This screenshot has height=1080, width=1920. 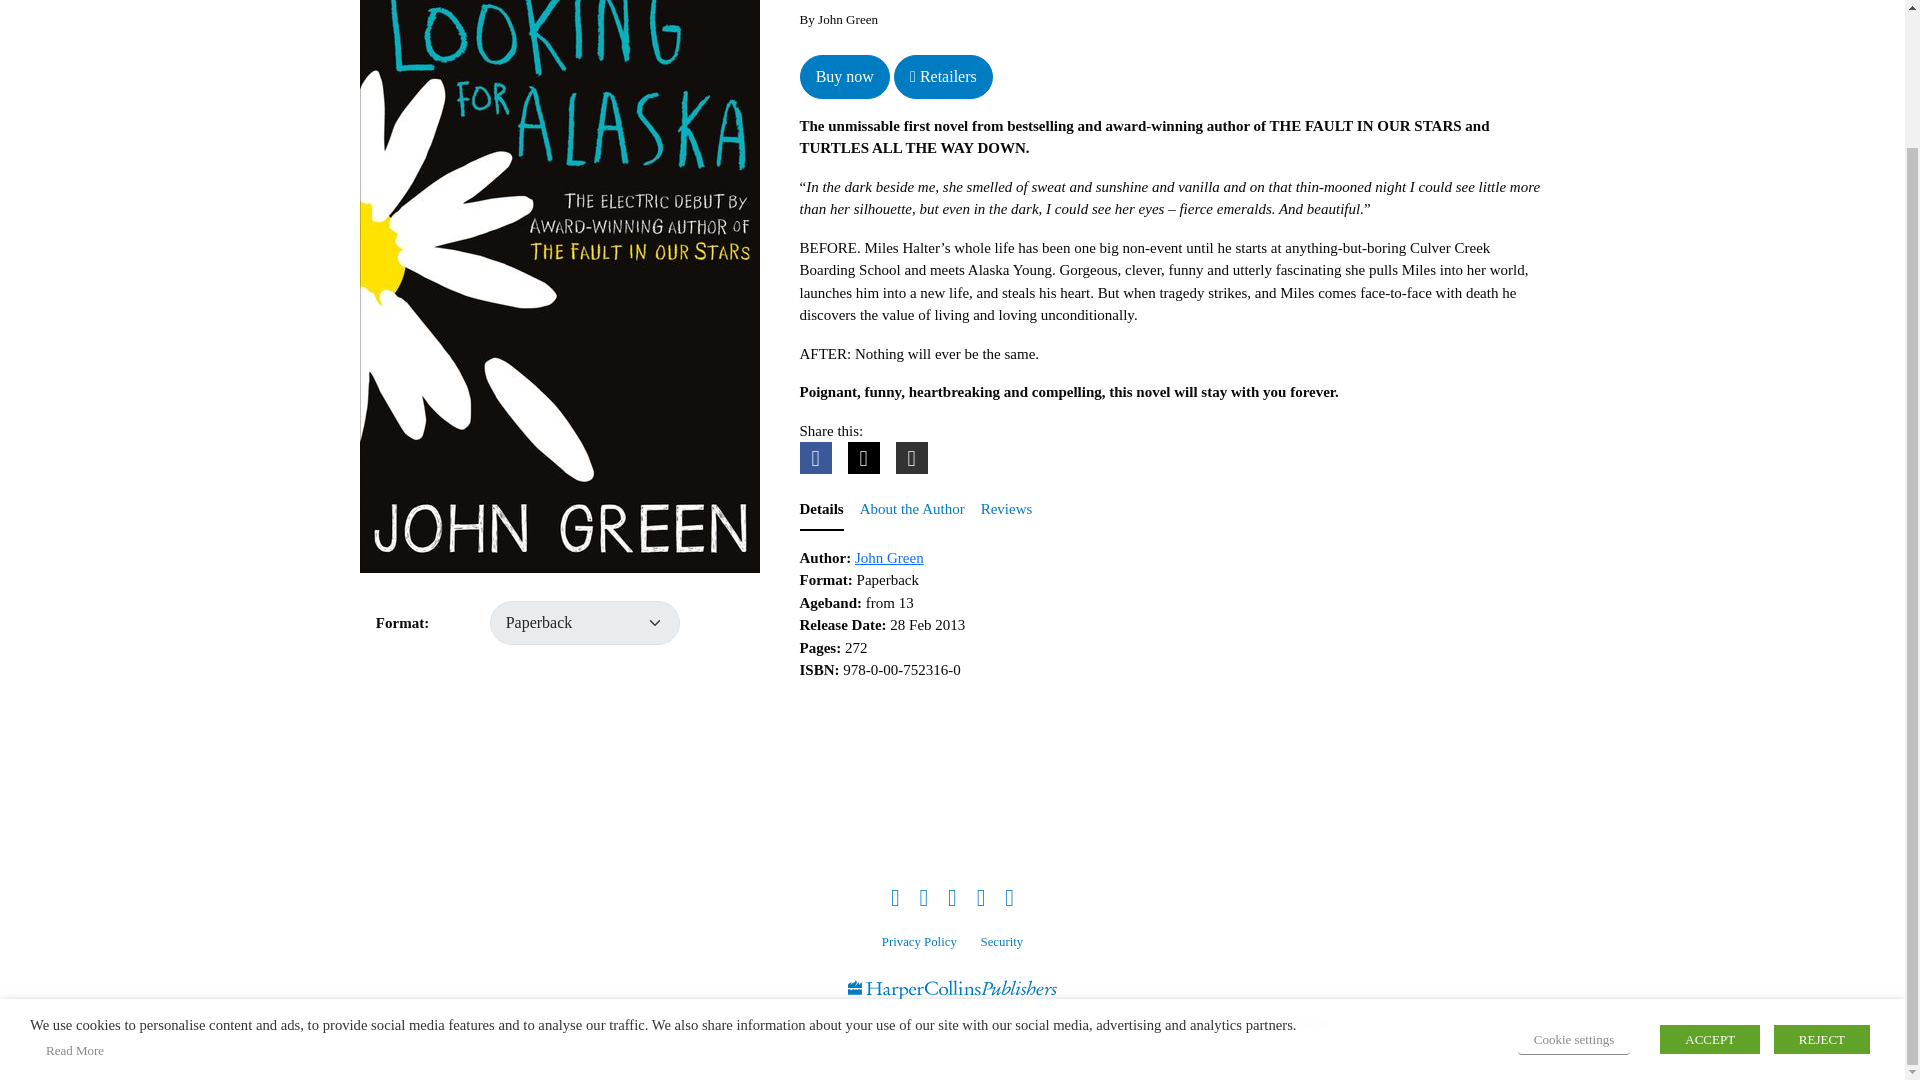 I want to click on John Green, so click(x=888, y=557).